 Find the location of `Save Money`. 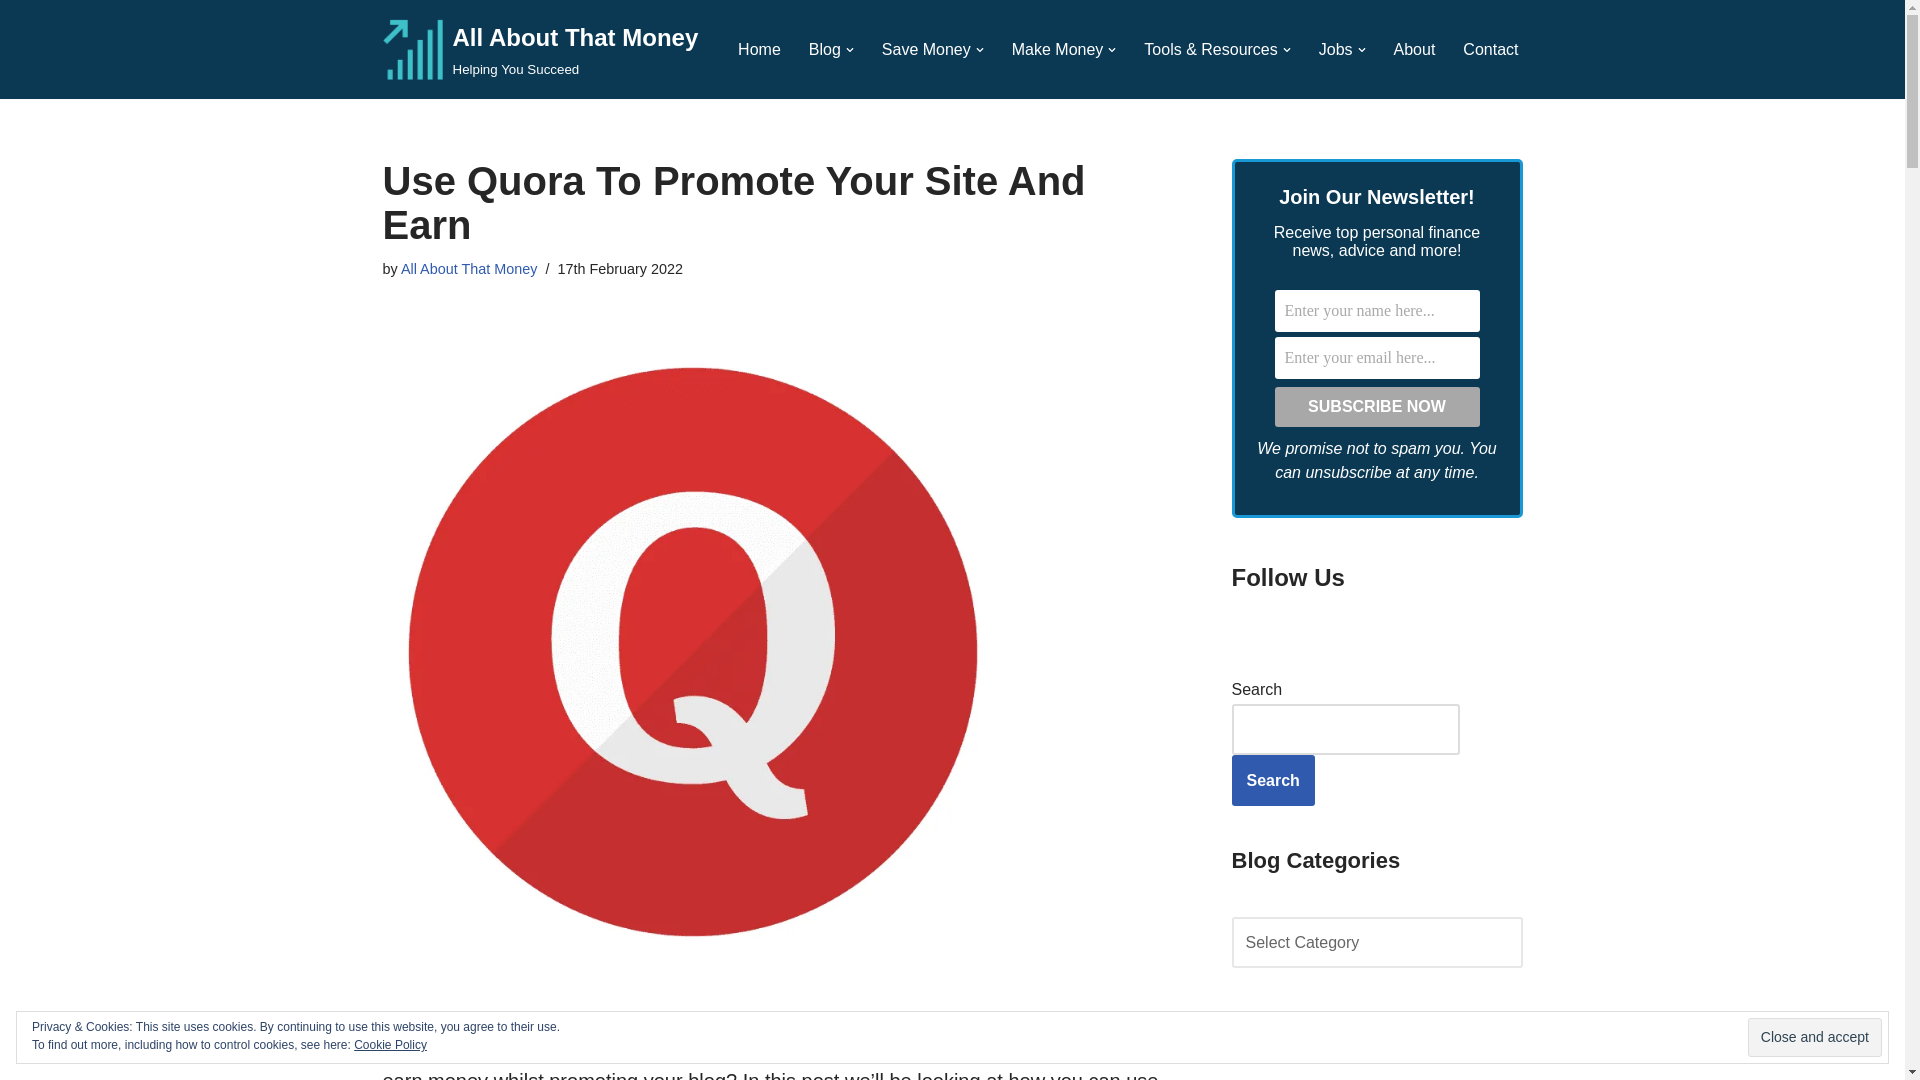

Save Money is located at coordinates (926, 48).